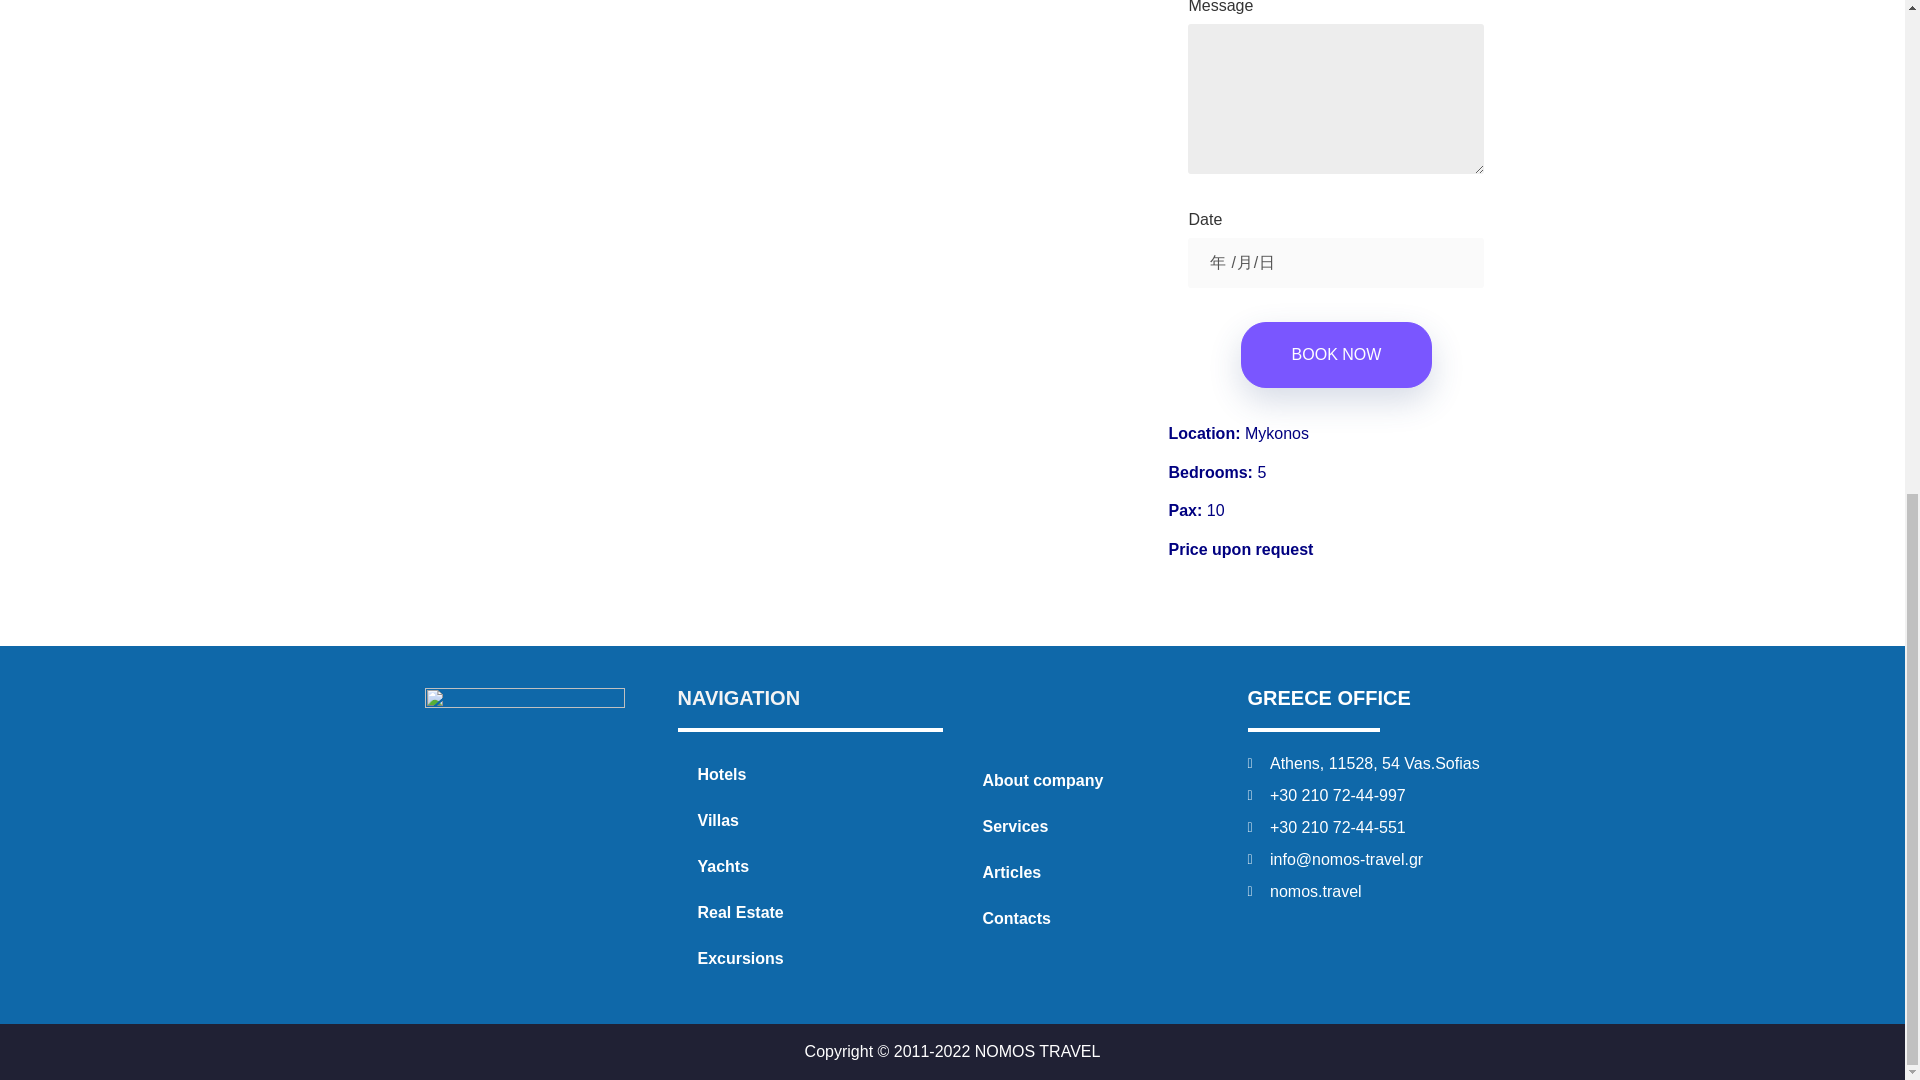 This screenshot has width=1920, height=1080. I want to click on Villas, so click(810, 820).